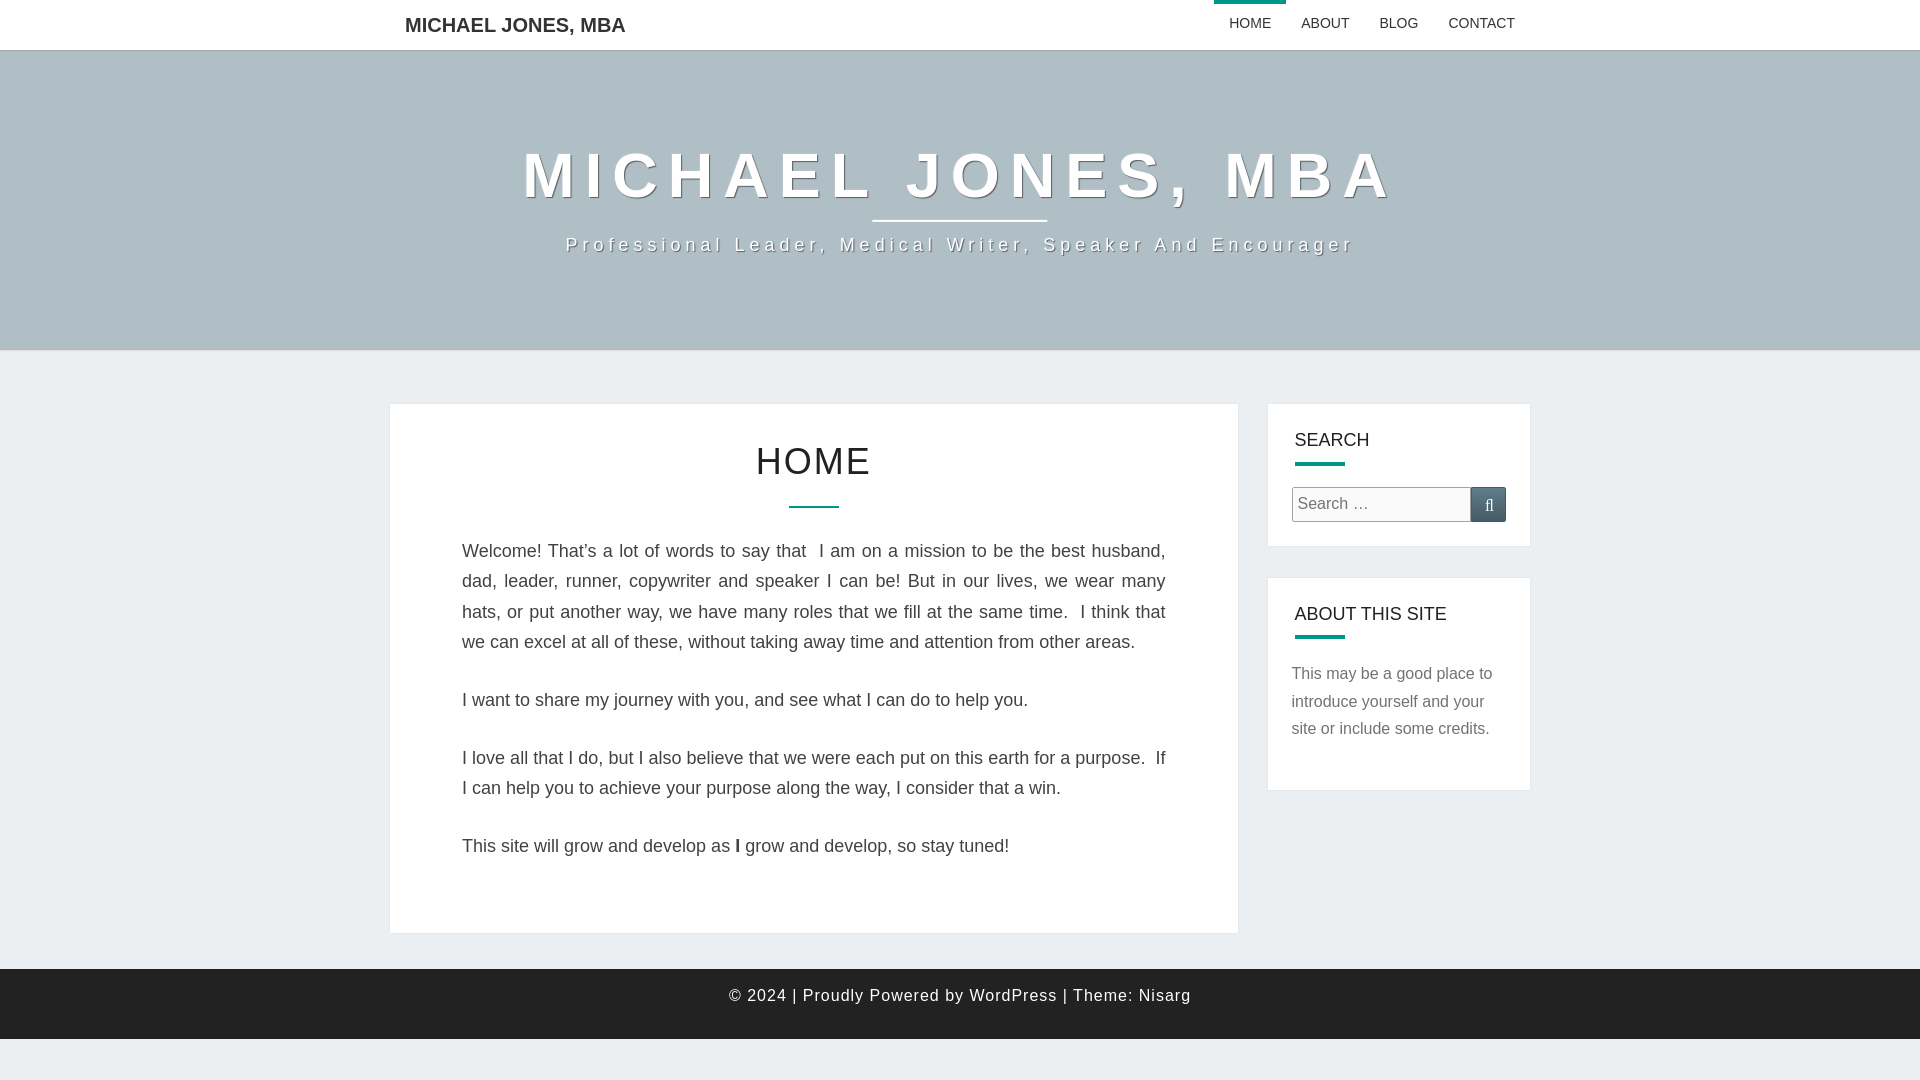 The height and width of the screenshot is (1080, 1920). I want to click on Search for:, so click(1382, 504).